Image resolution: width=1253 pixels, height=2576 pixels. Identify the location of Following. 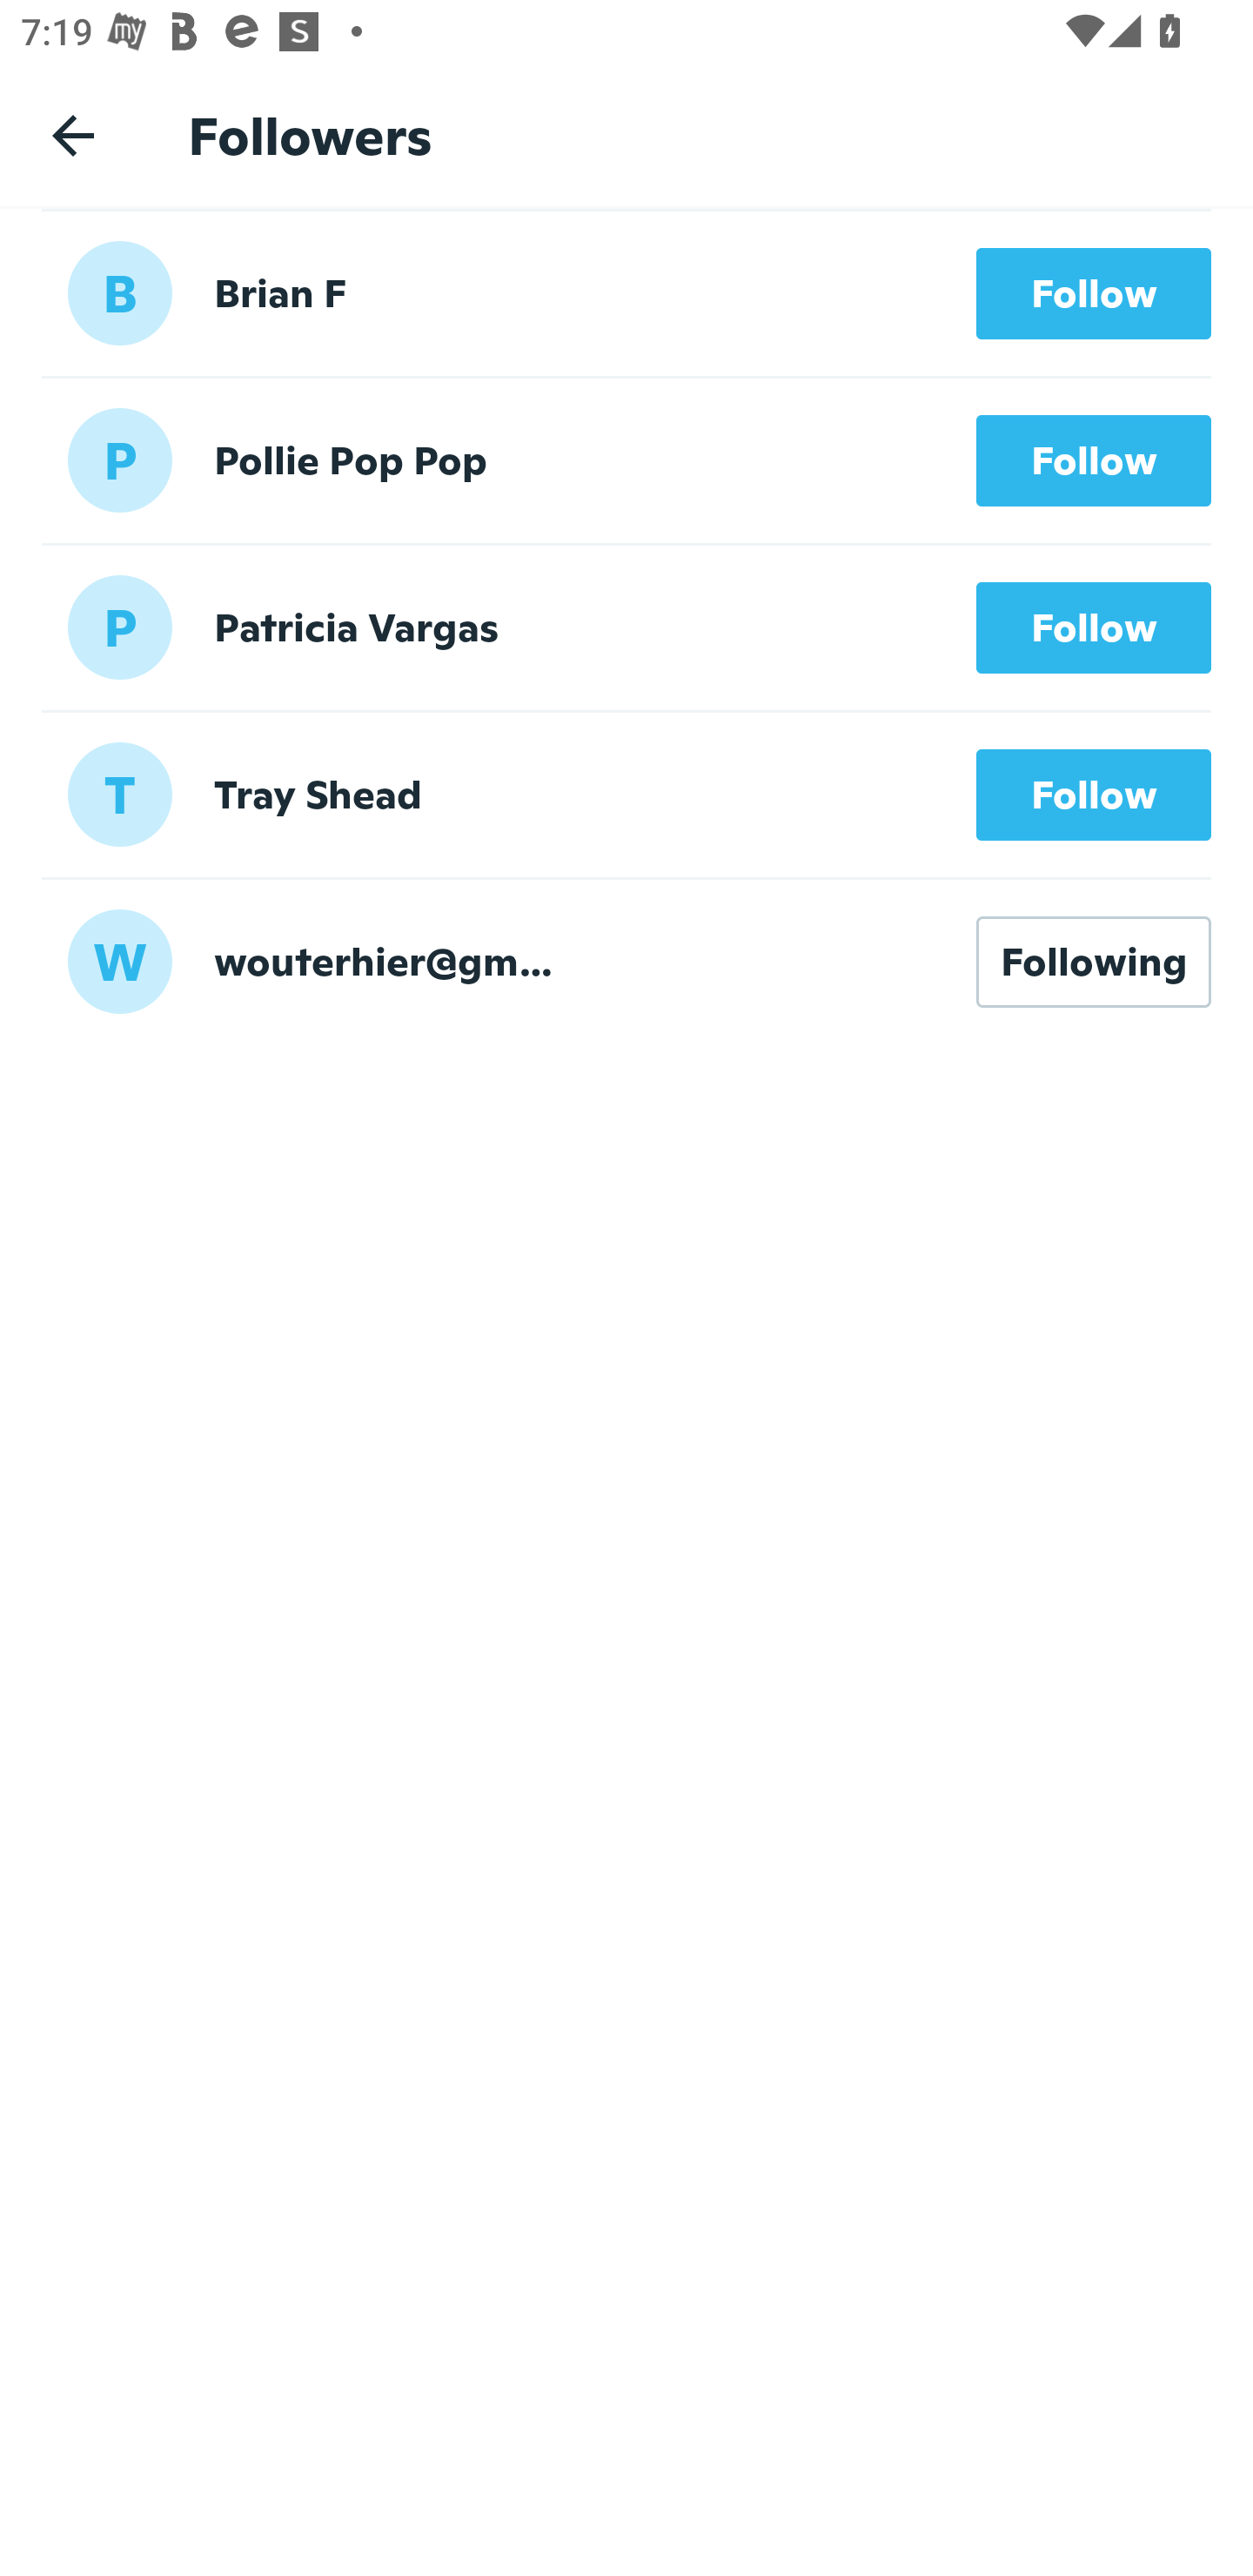
(1093, 962).